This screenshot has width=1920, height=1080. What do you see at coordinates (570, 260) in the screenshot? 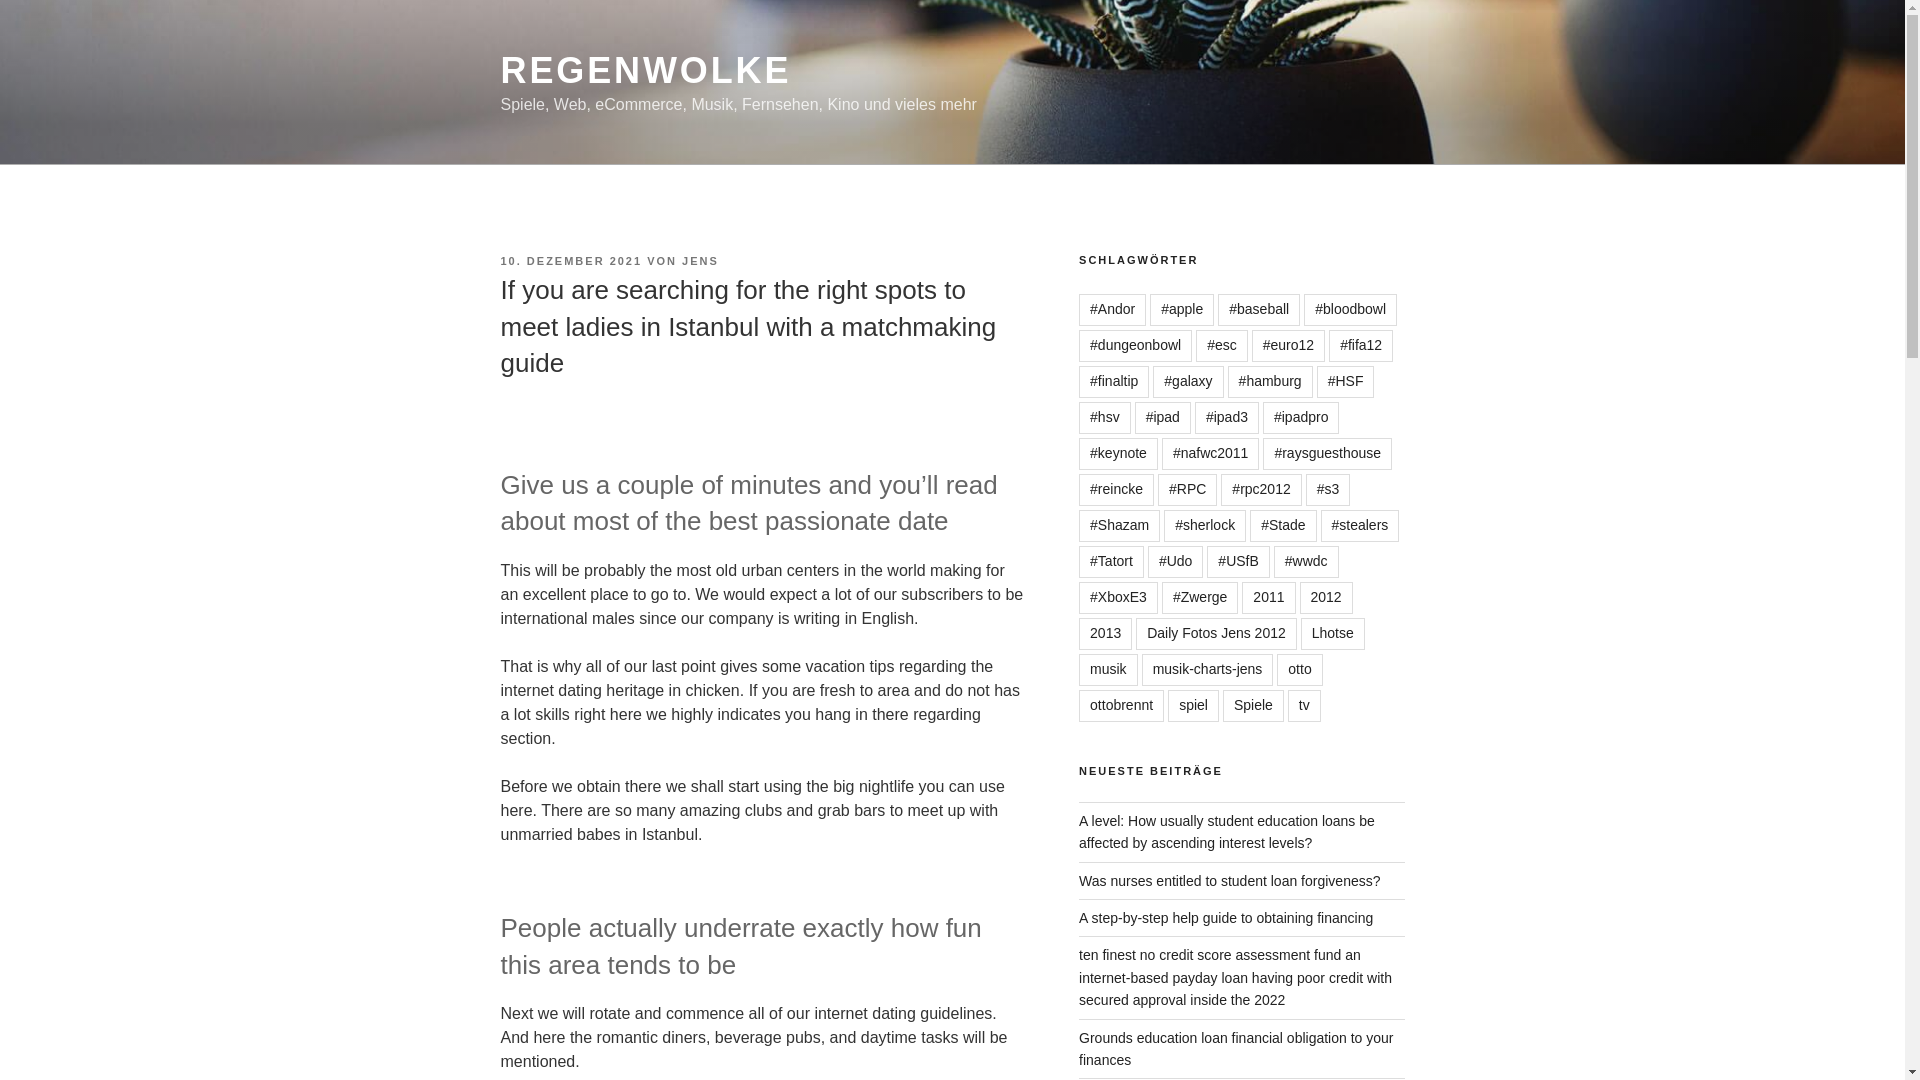
I see `10. DEZEMBER 2021` at bounding box center [570, 260].